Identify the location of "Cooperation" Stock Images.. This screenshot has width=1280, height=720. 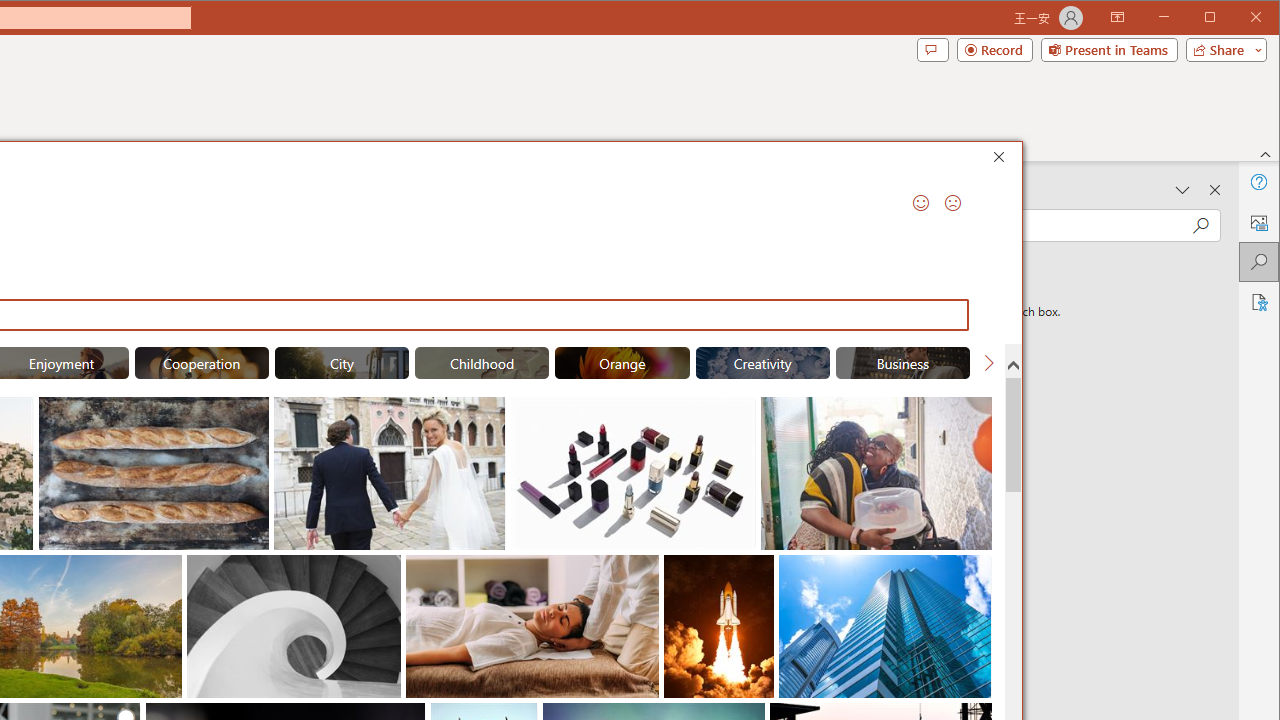
(201, 362).